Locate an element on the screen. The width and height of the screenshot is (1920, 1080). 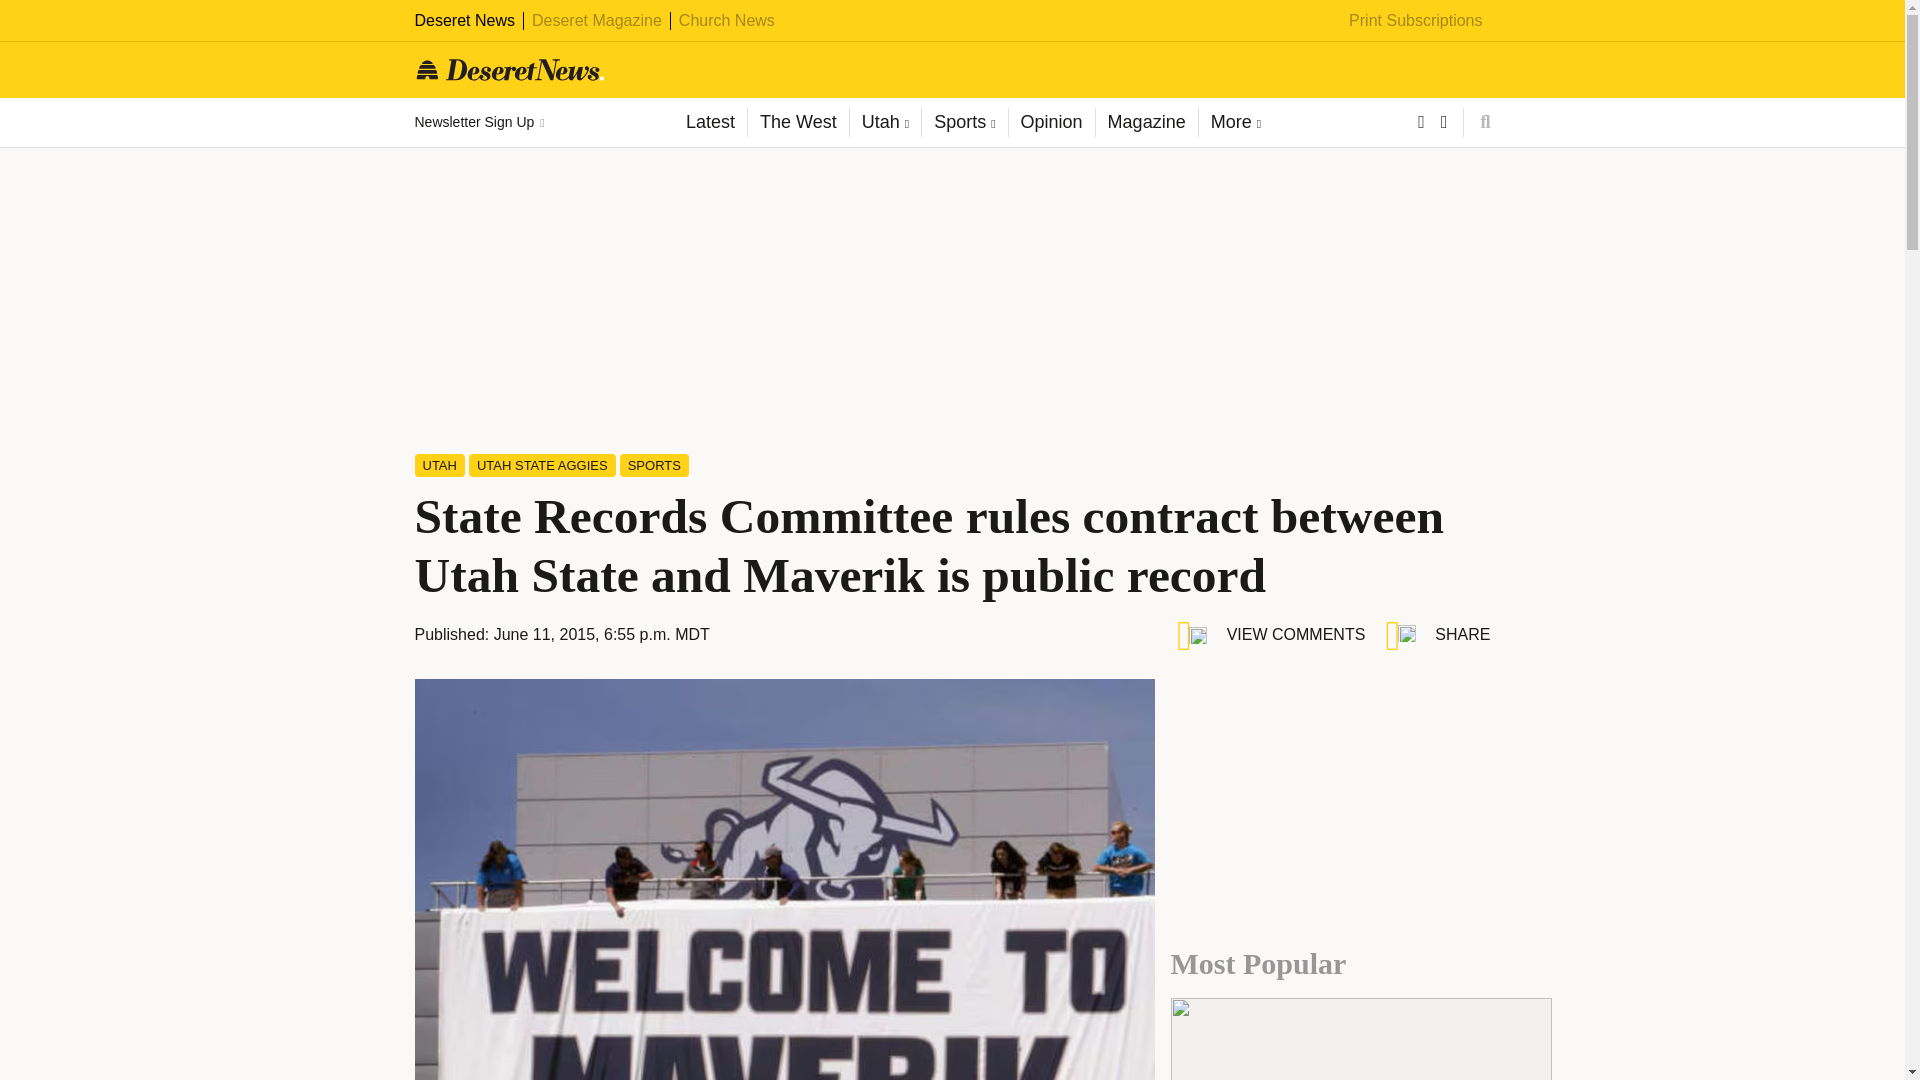
Newsletter Sign Up is located at coordinates (478, 122).